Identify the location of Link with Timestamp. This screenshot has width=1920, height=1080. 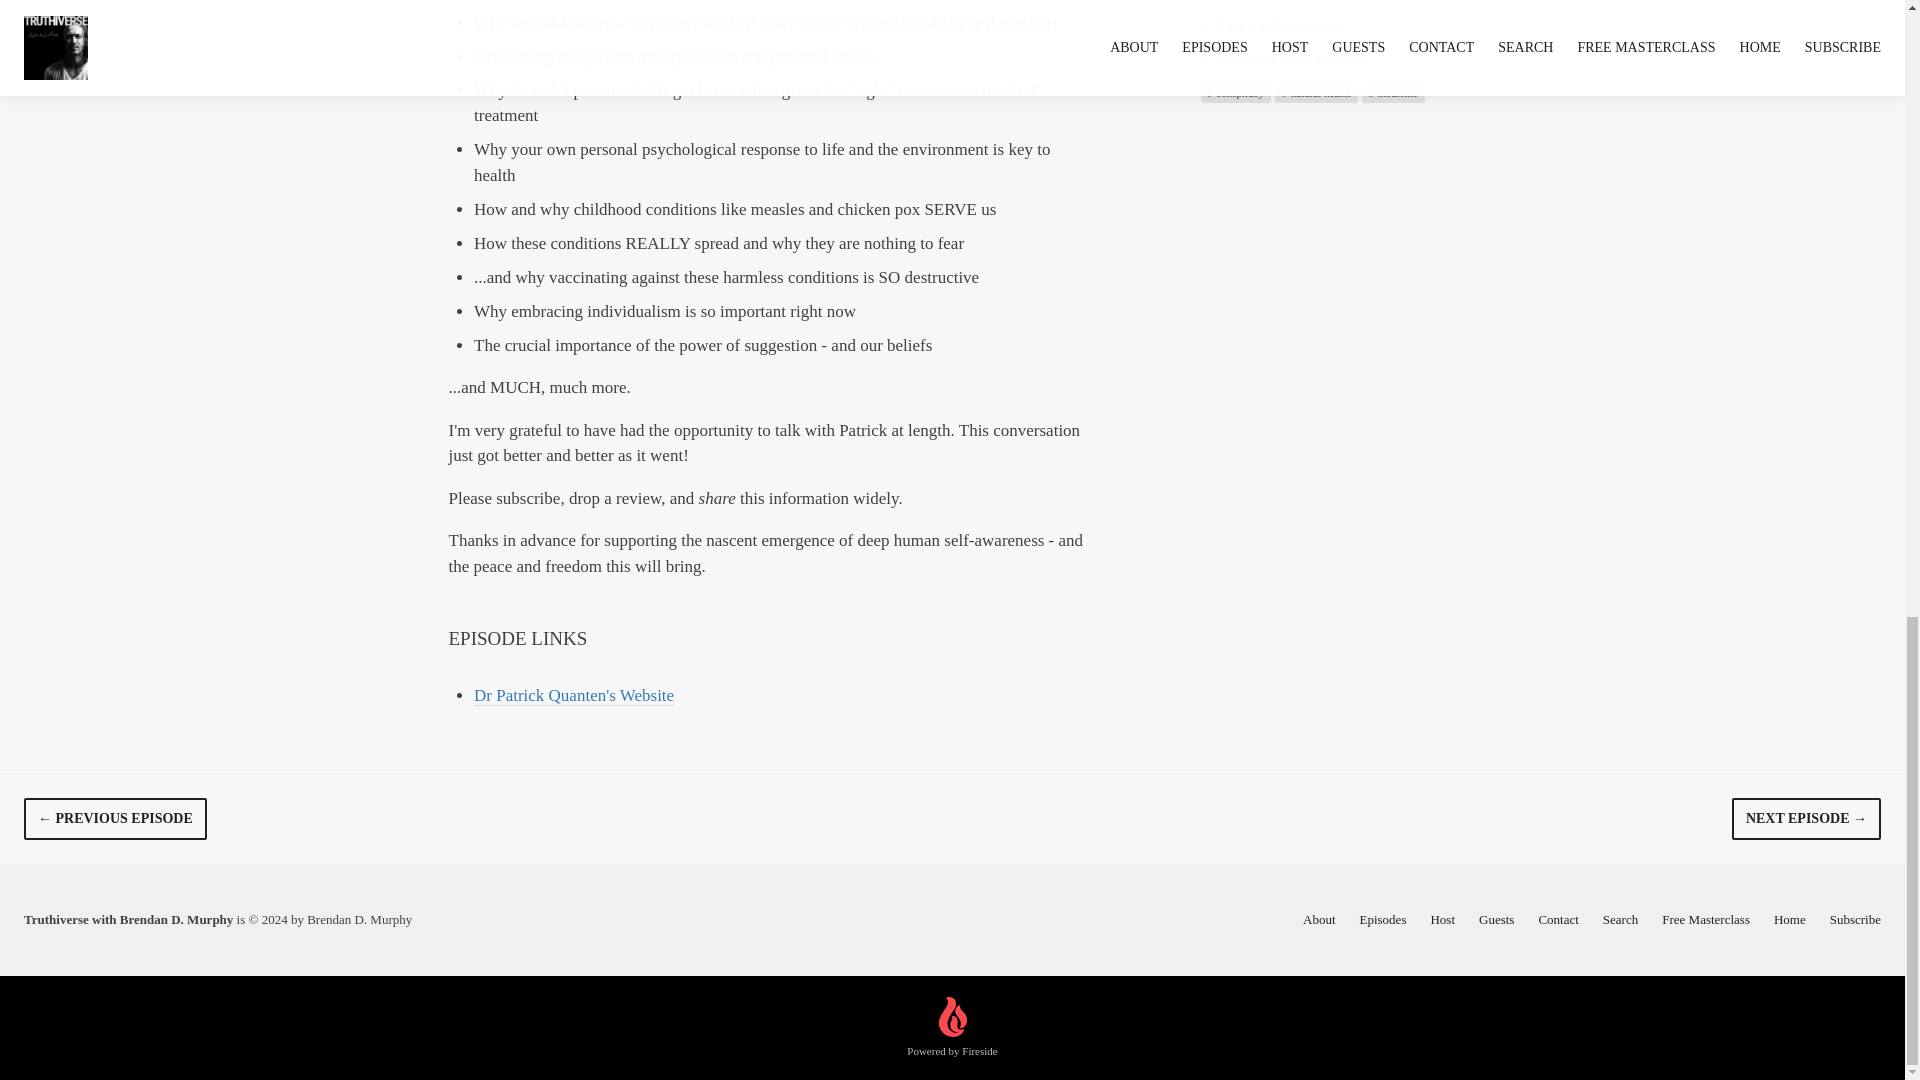
(1268, 26).